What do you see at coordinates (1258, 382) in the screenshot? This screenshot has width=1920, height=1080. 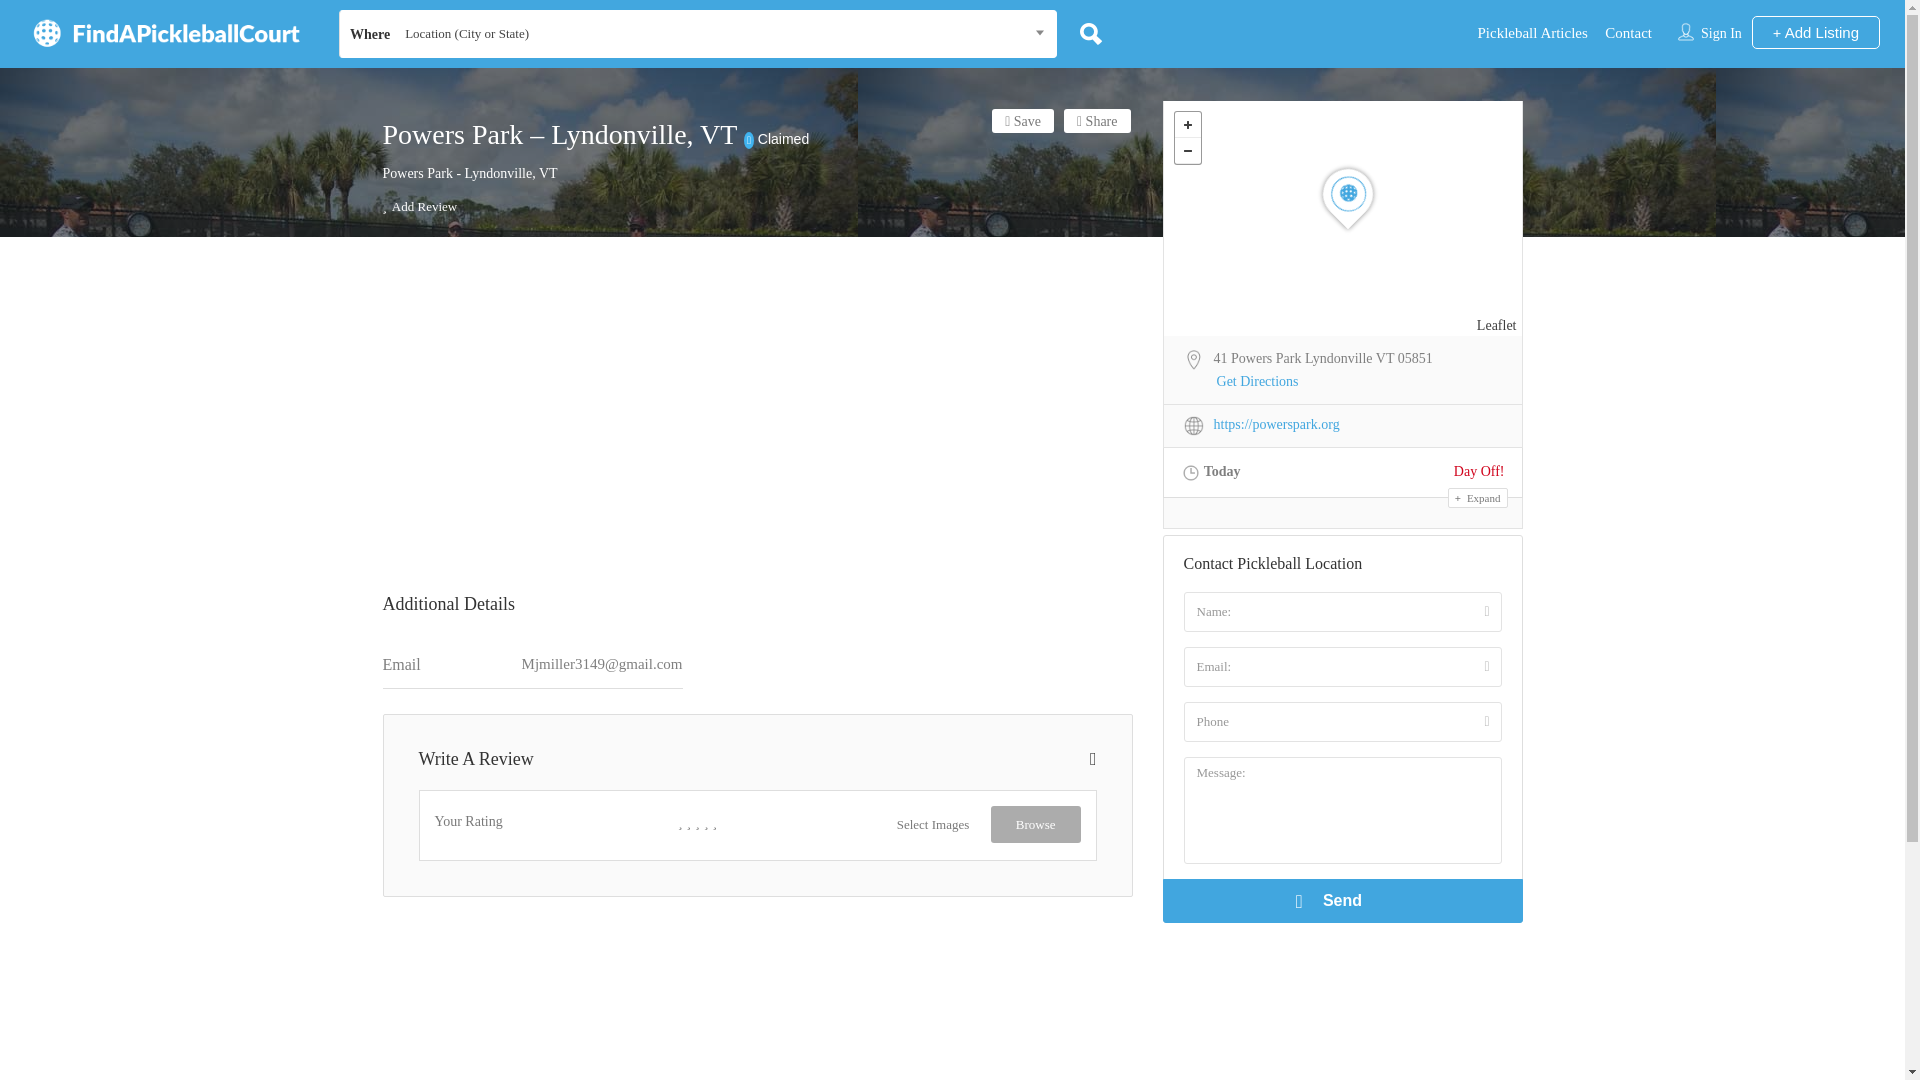 I see `Get Directions` at bounding box center [1258, 382].